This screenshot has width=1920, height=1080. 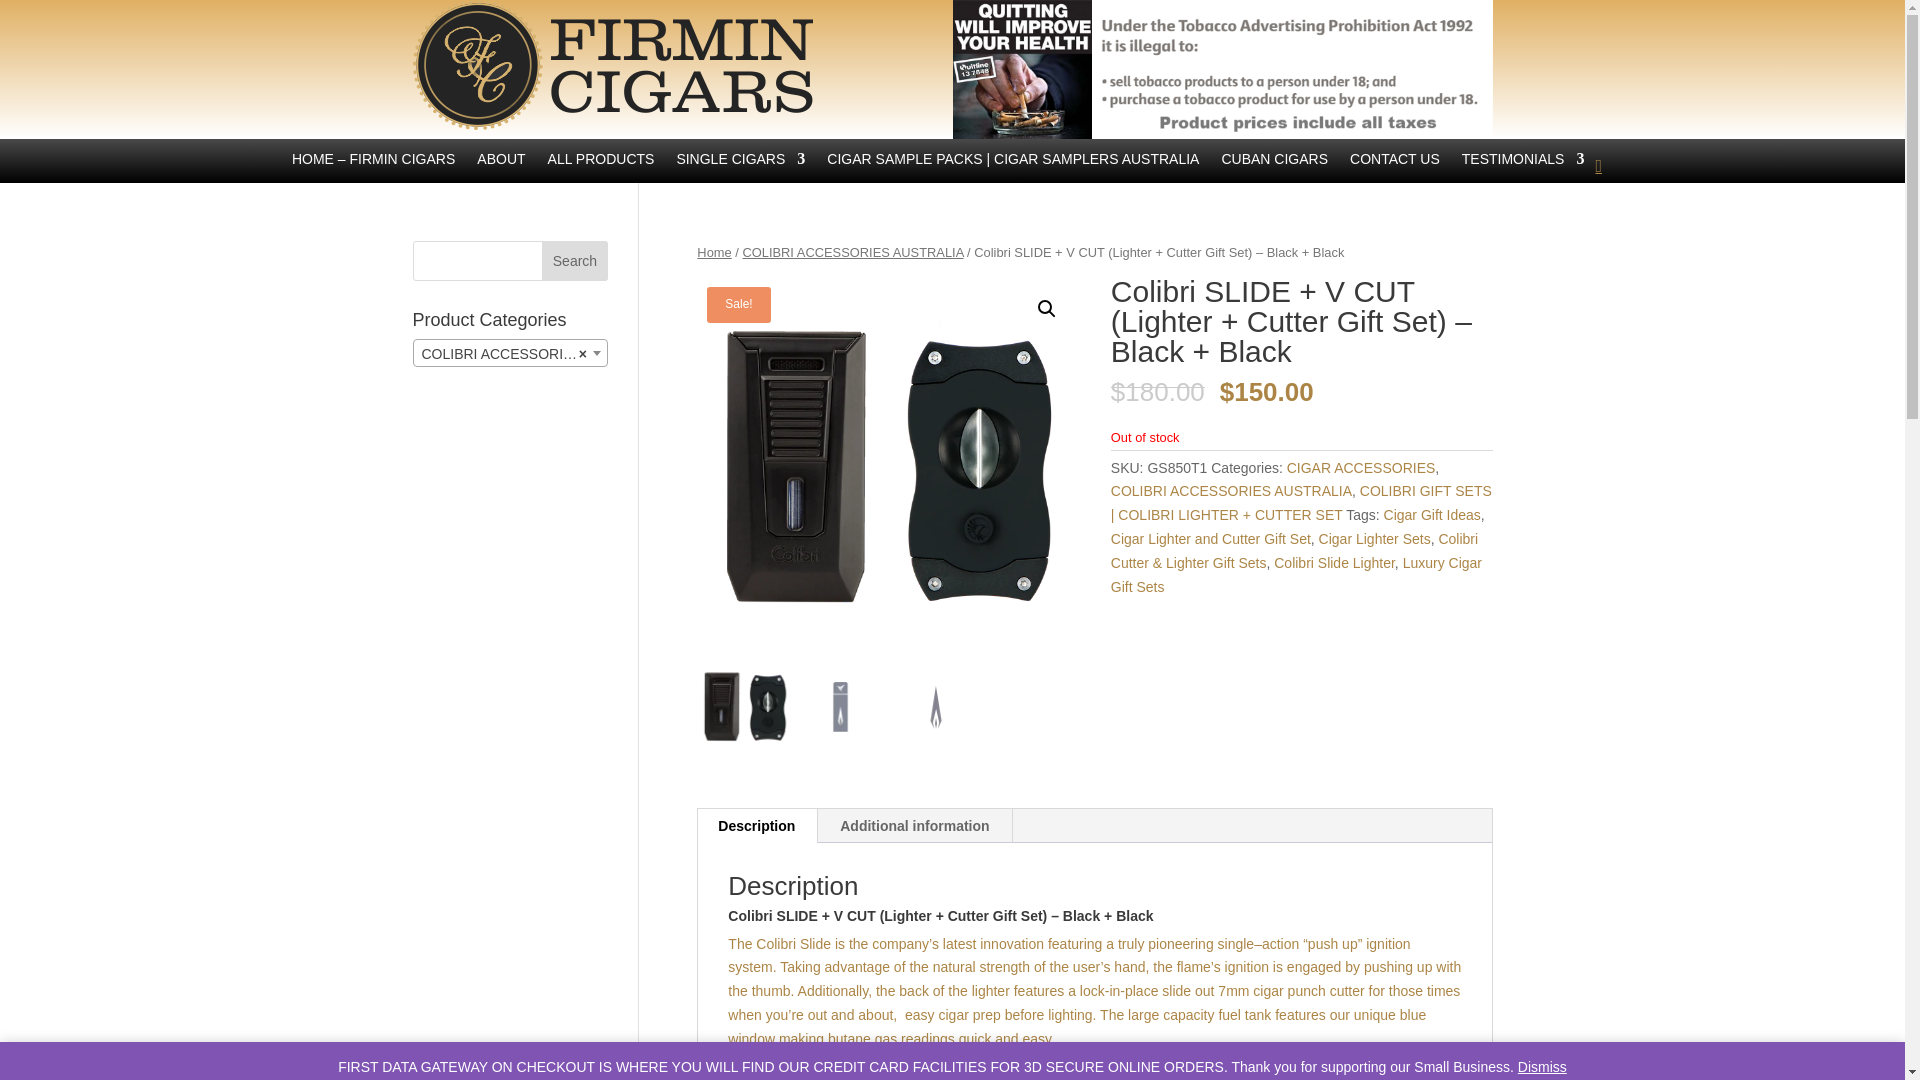 I want to click on SINGLE CIGARS, so click(x=740, y=174).